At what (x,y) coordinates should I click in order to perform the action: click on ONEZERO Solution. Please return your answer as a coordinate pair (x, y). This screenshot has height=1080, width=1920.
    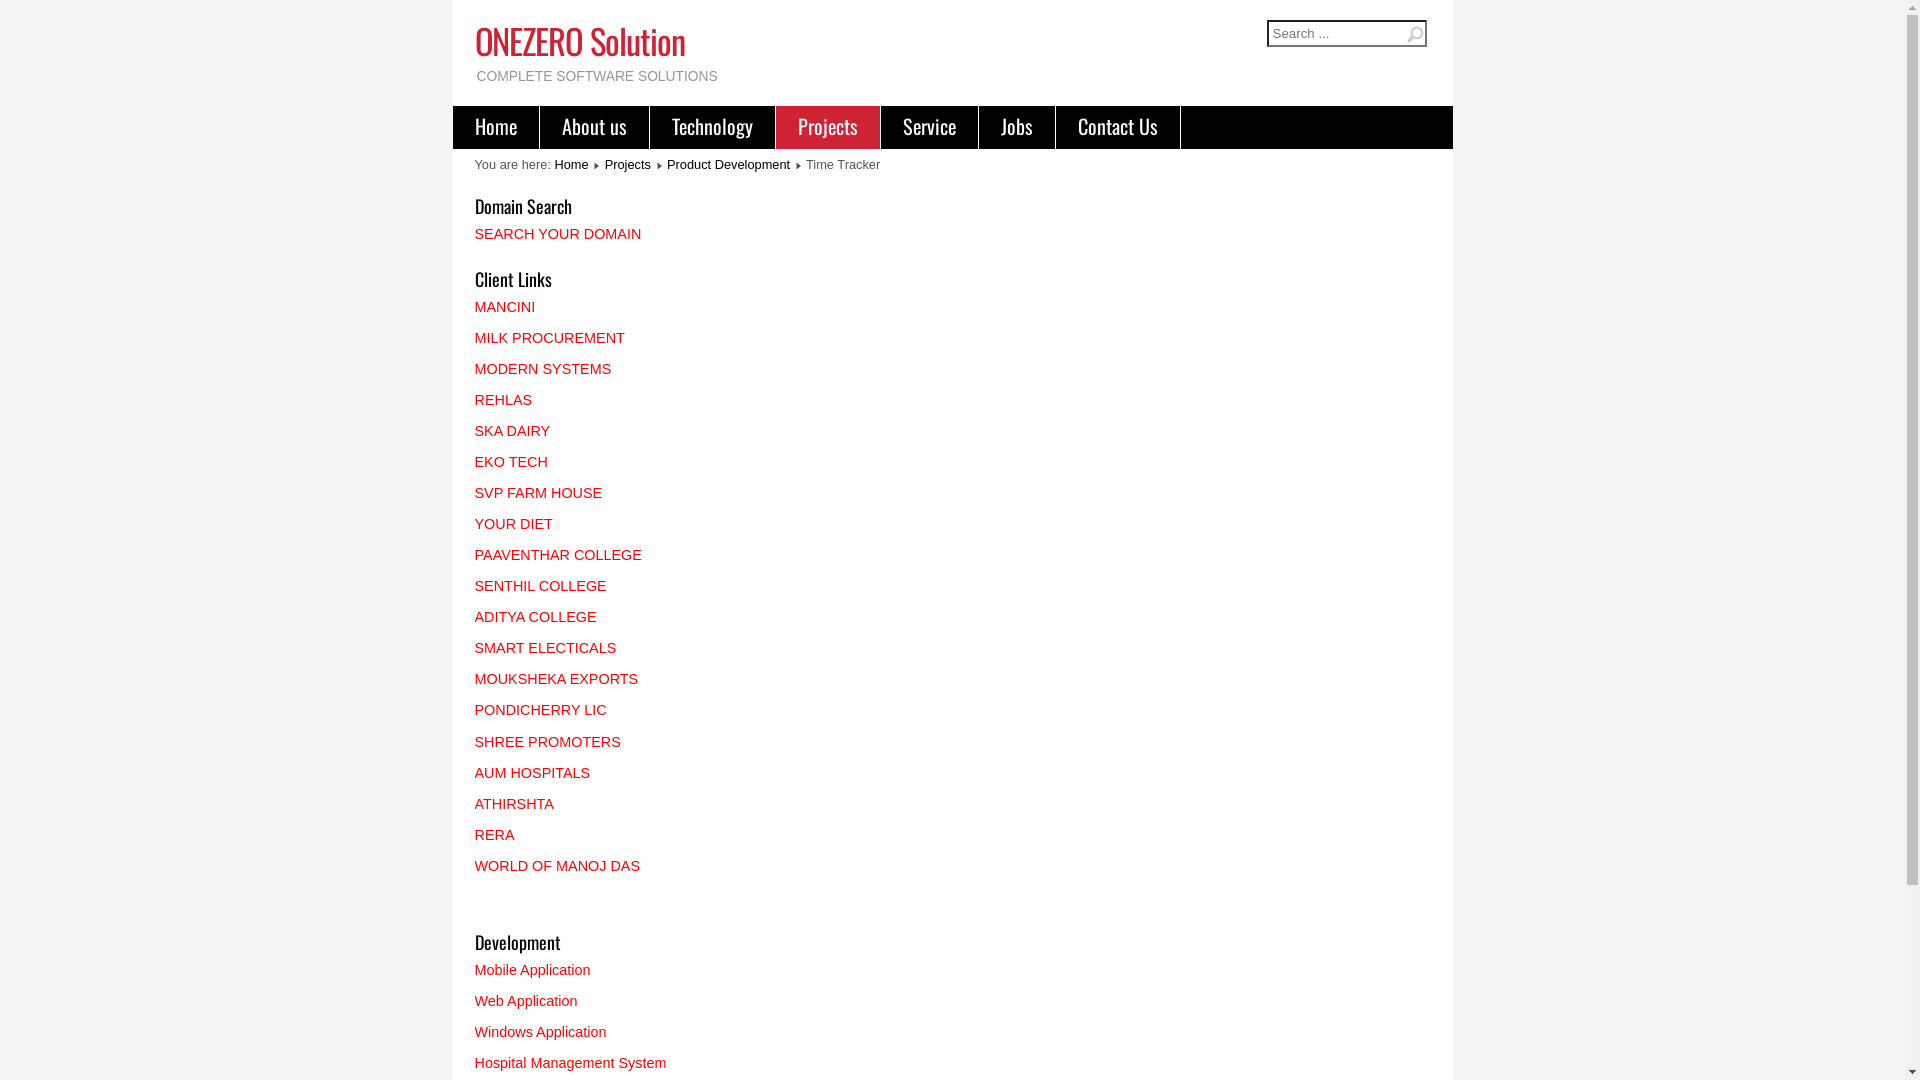
    Looking at the image, I should click on (579, 40).